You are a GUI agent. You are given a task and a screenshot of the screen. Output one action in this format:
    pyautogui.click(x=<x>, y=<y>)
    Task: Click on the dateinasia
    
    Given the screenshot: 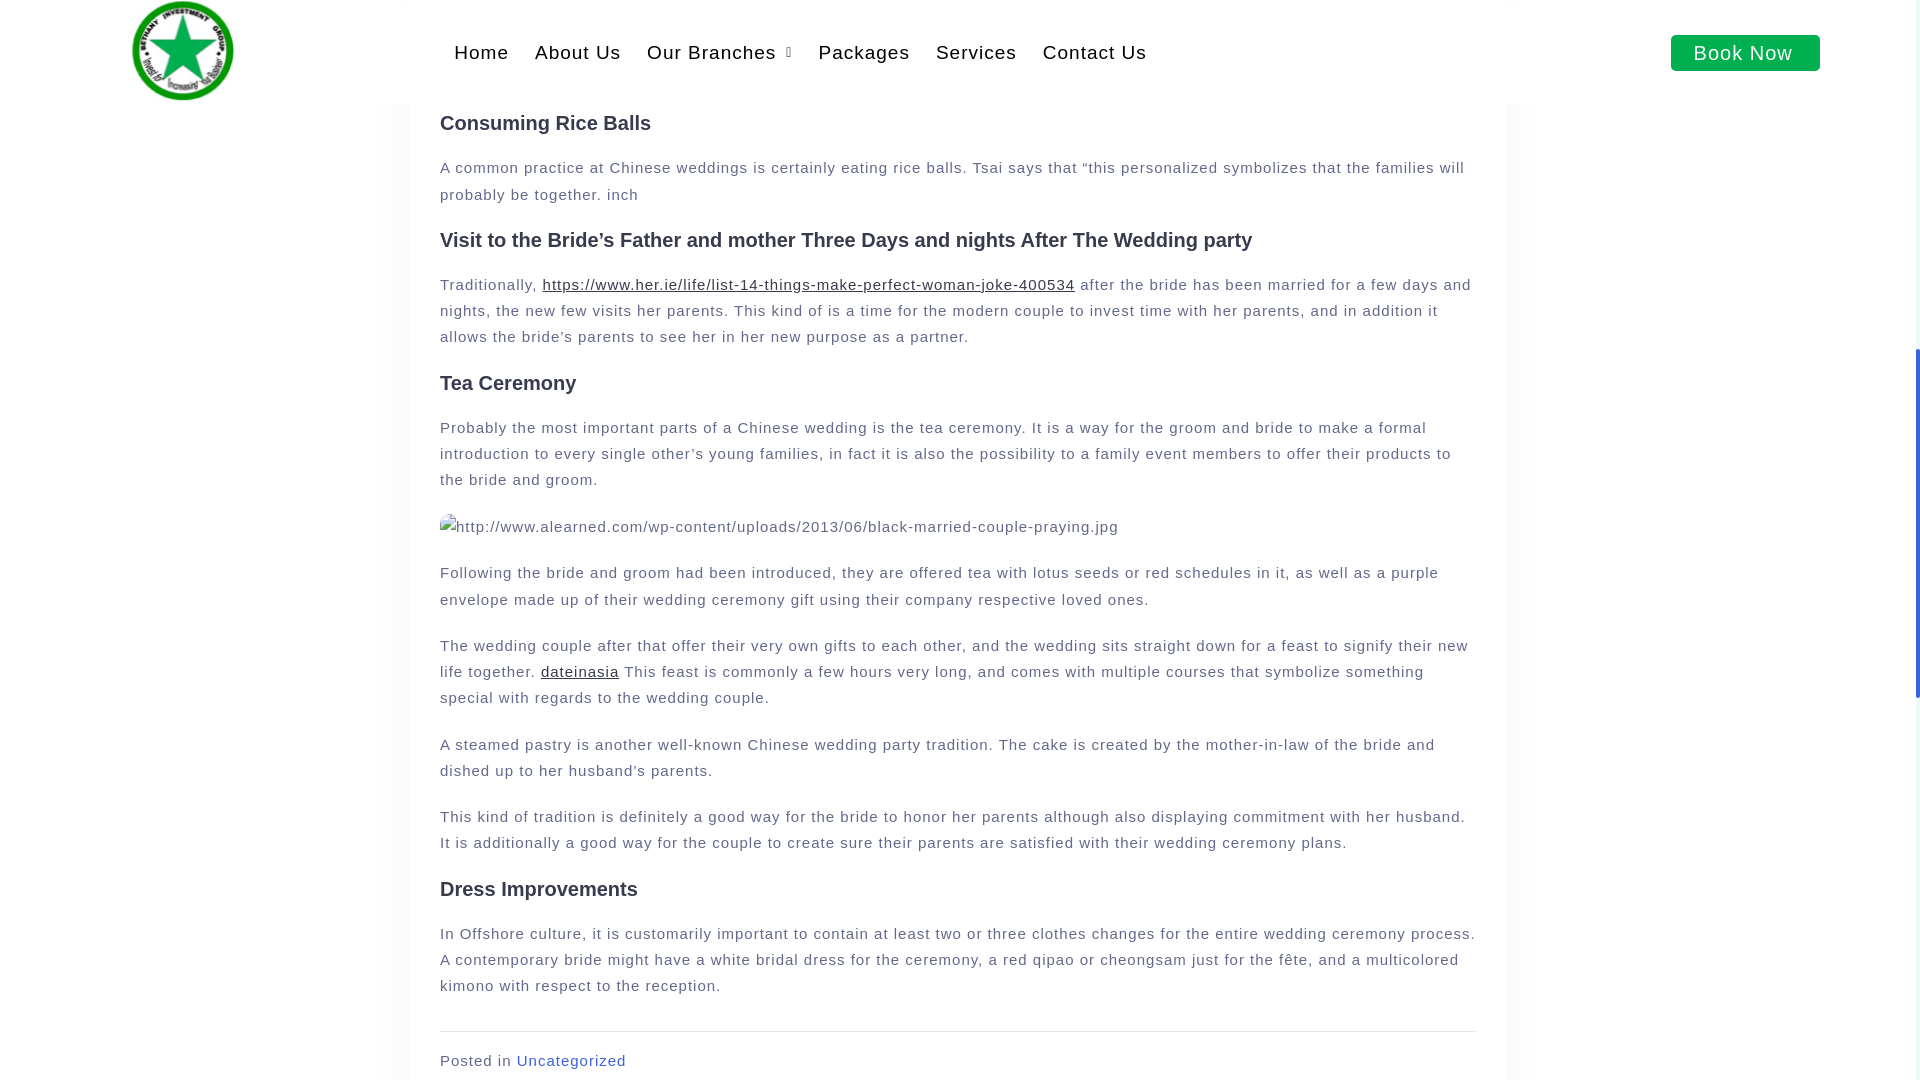 What is the action you would take?
    pyautogui.click(x=580, y=672)
    